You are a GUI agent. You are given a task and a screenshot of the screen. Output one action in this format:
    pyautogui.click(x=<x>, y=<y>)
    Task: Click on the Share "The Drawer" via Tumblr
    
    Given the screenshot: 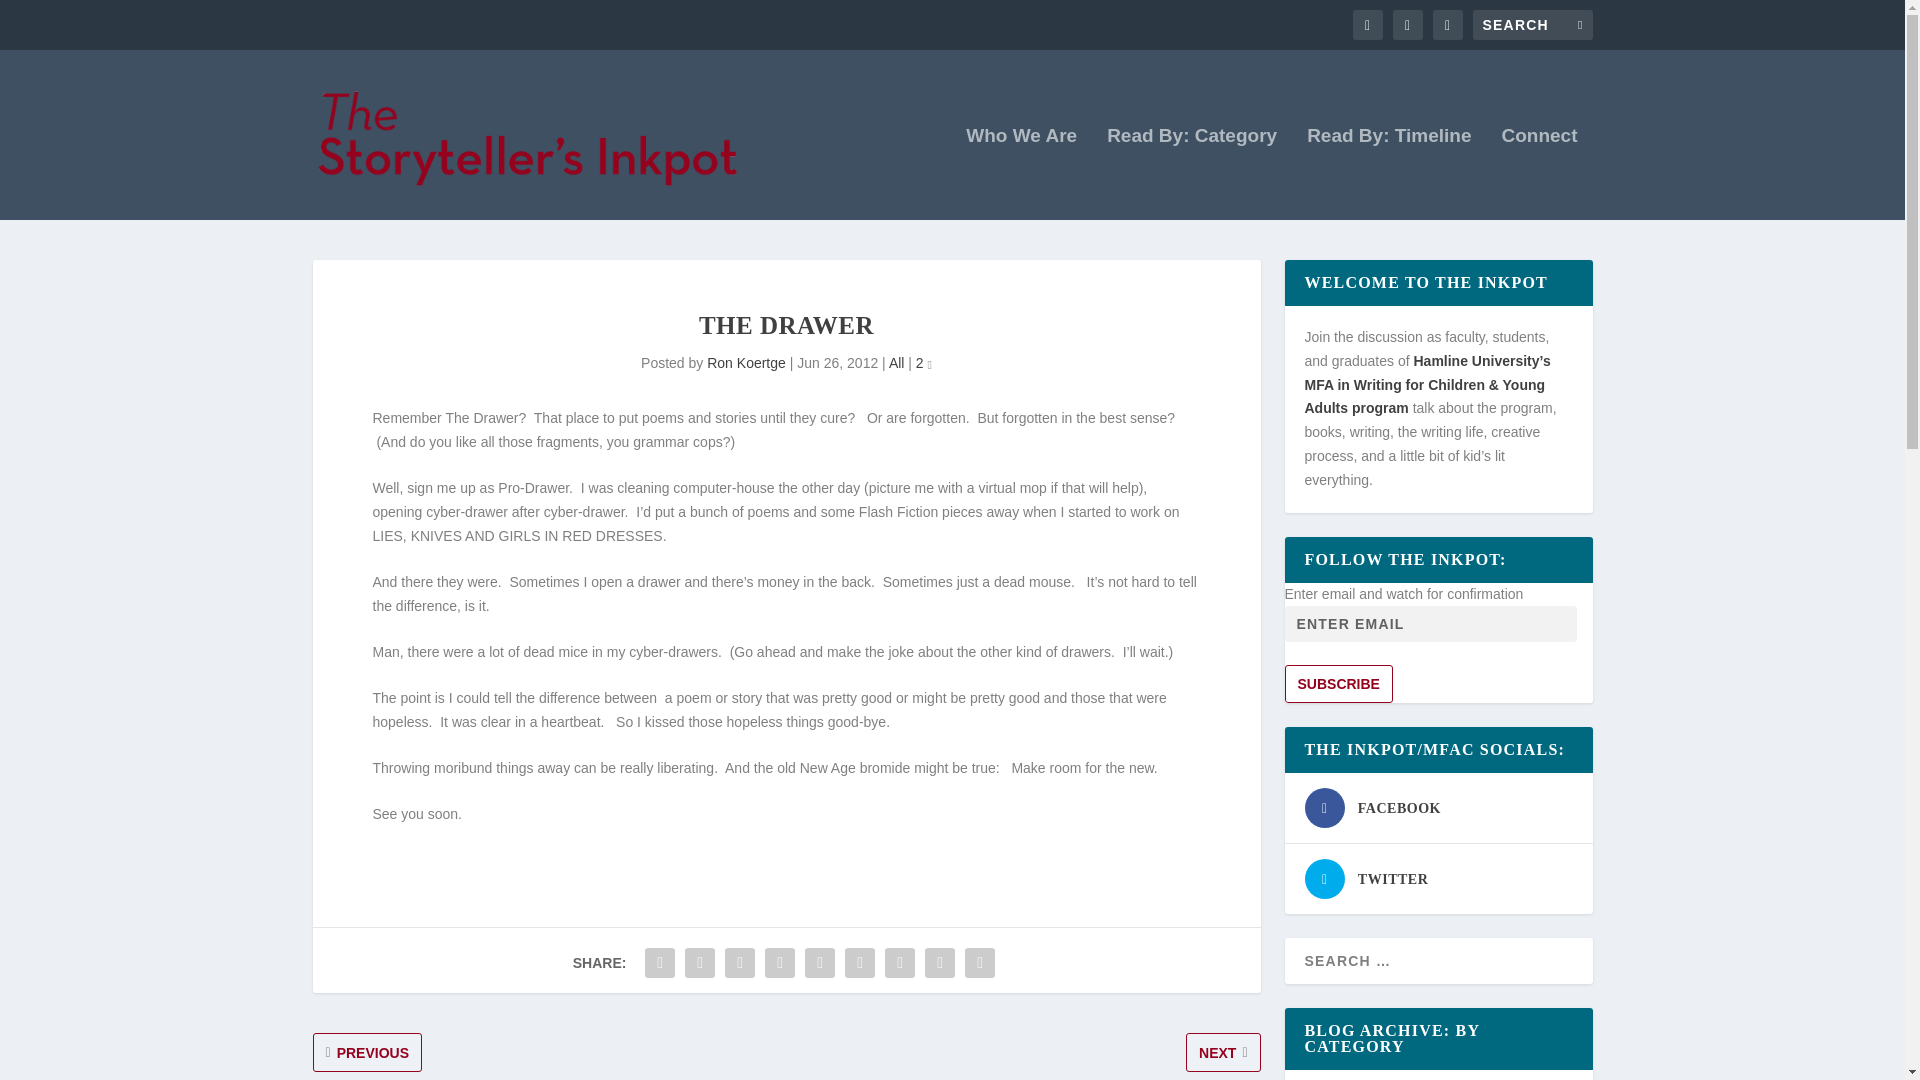 What is the action you would take?
    pyautogui.click(x=780, y=962)
    